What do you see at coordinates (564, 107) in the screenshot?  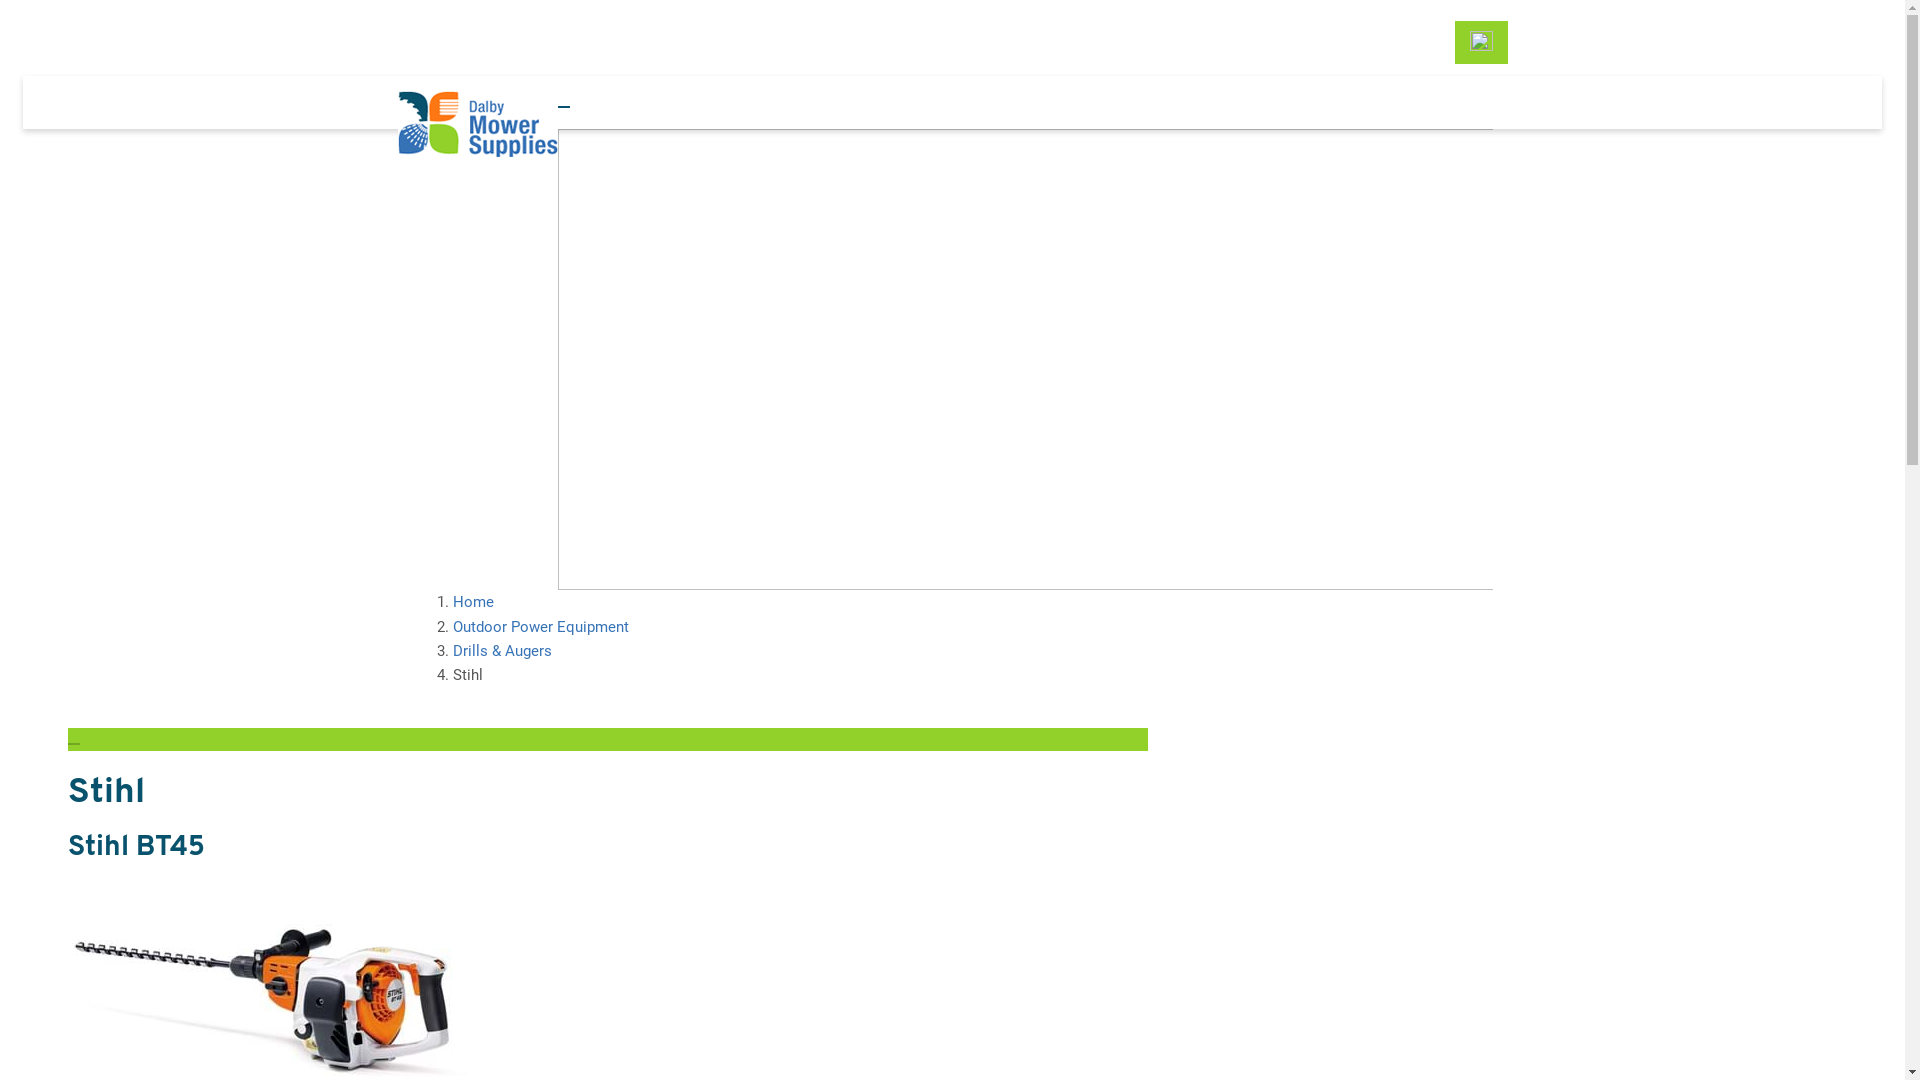 I see `Toggle navigation` at bounding box center [564, 107].